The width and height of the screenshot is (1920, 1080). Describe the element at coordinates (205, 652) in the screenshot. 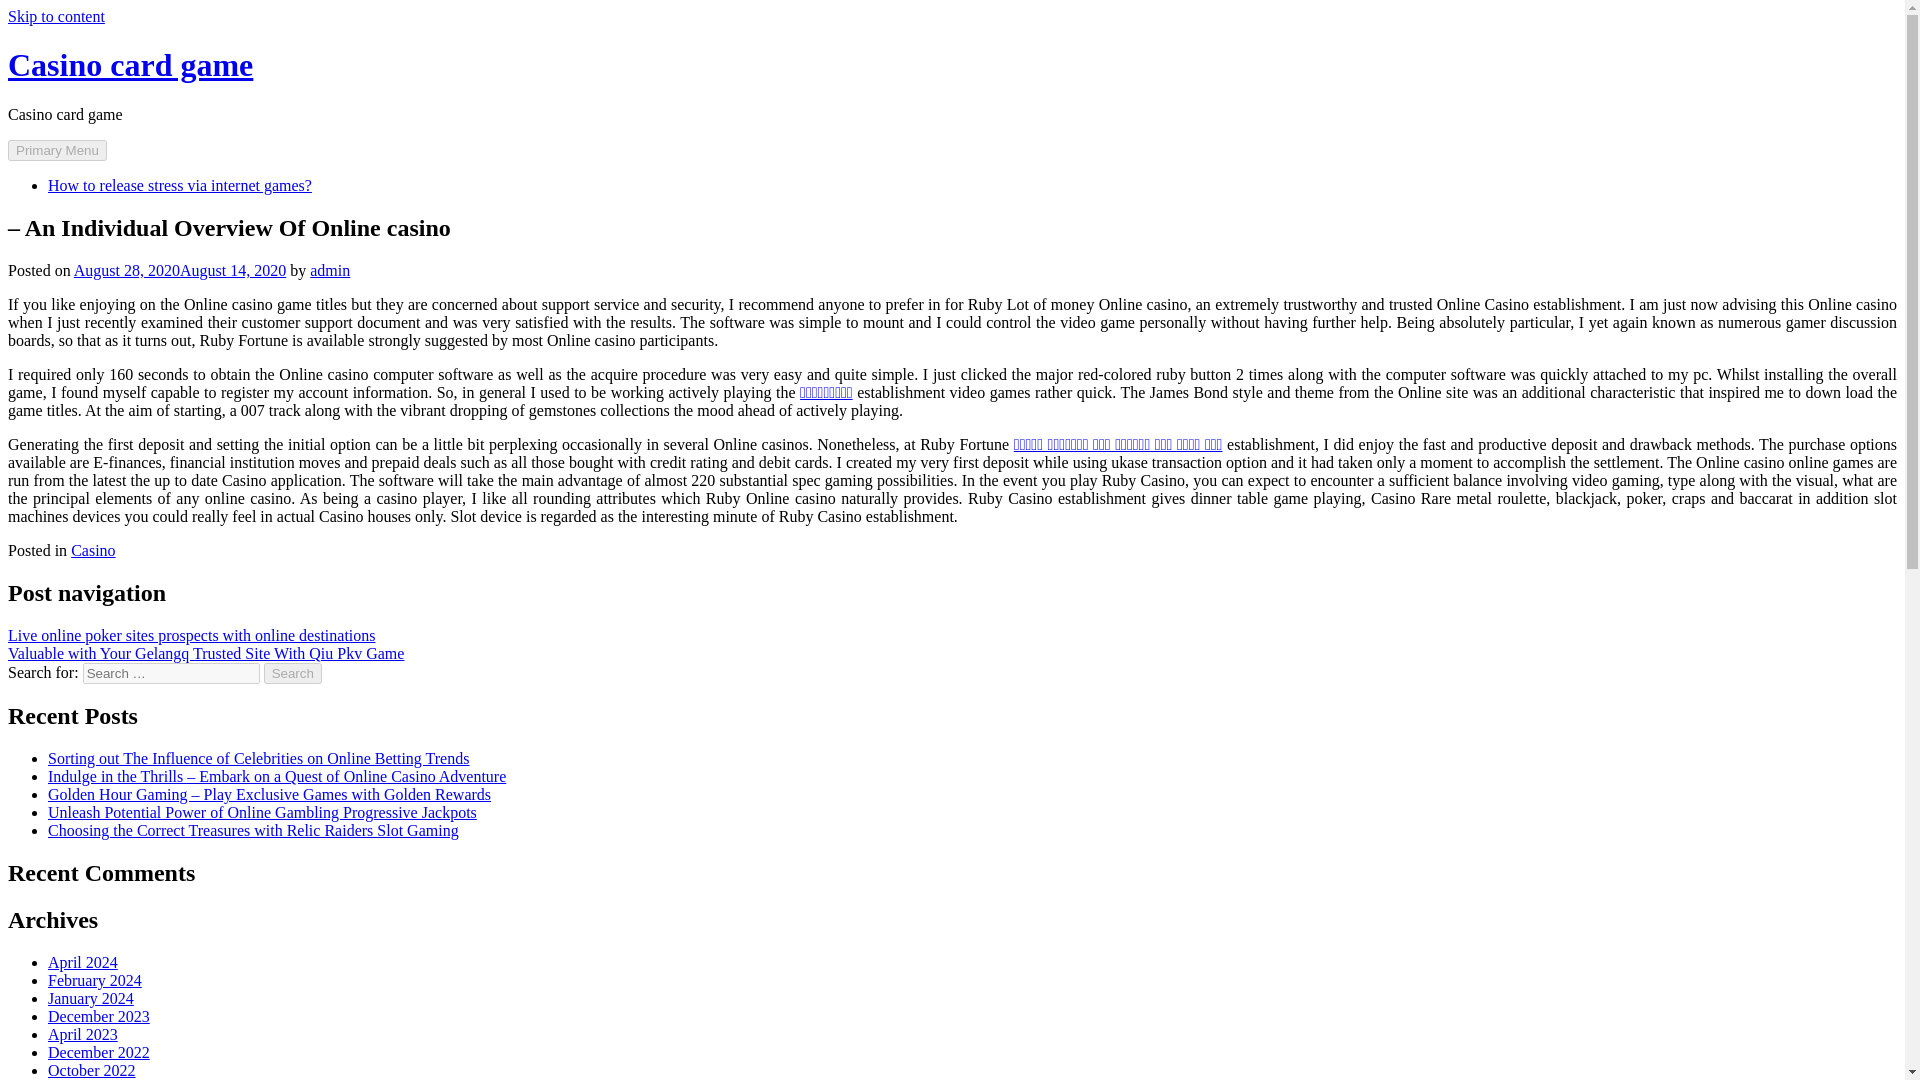

I see `Valuable with Your Gelangq Trusted Site With Qiu Pkv Game` at that location.